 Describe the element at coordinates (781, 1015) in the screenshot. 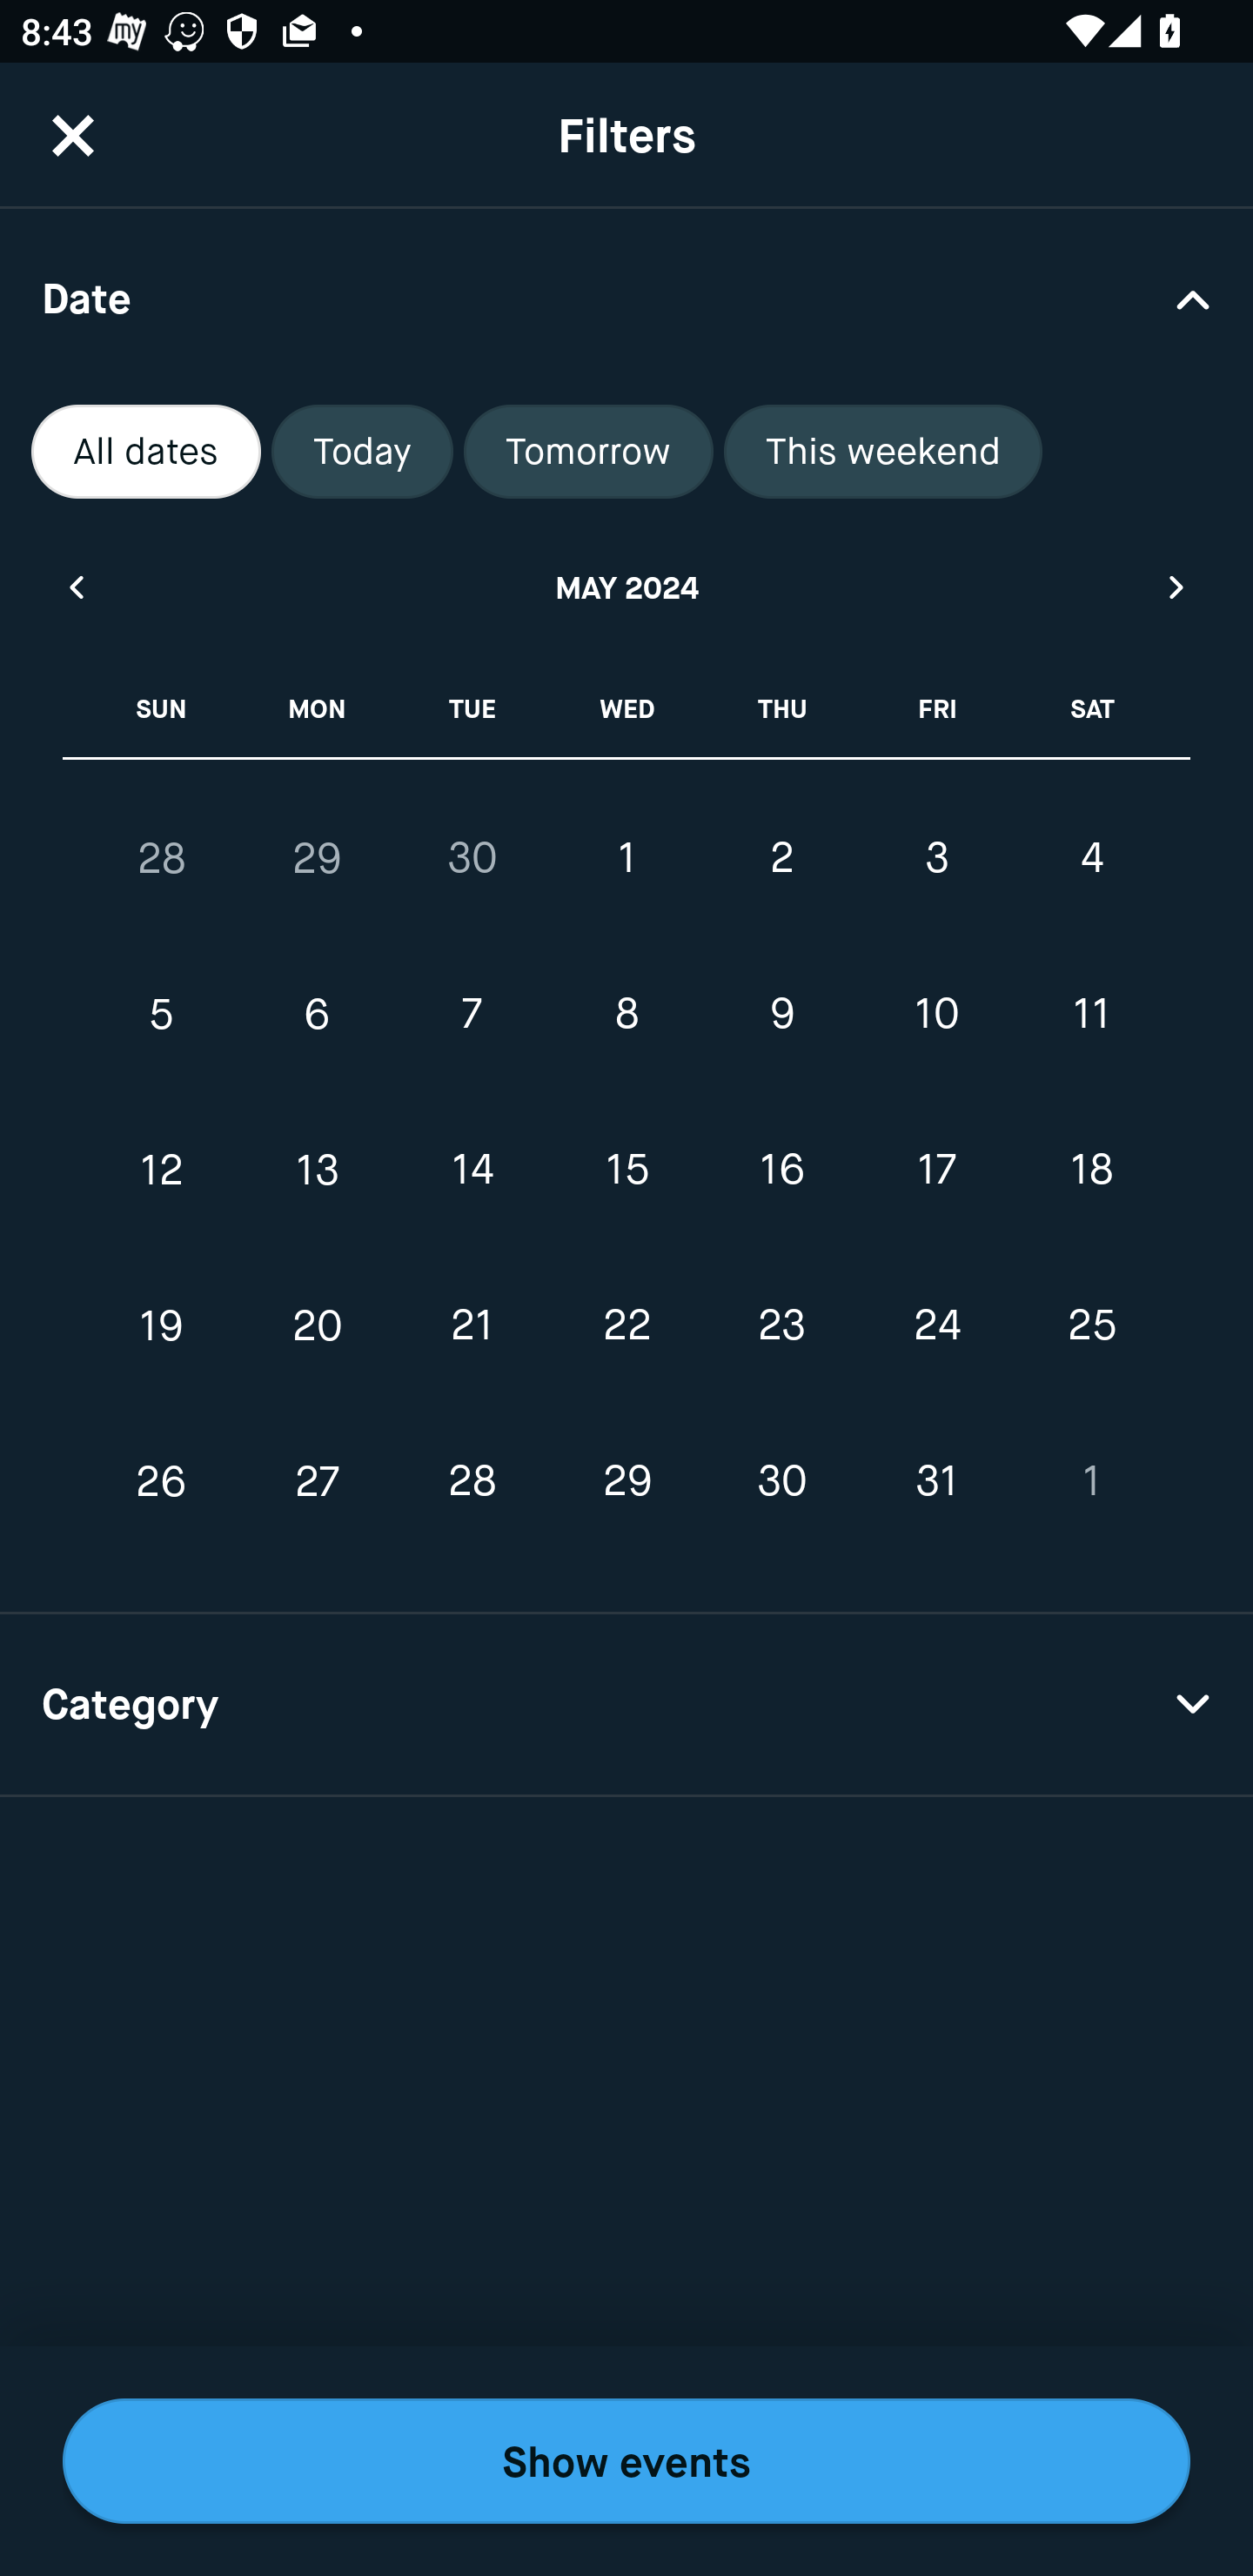

I see `9` at that location.